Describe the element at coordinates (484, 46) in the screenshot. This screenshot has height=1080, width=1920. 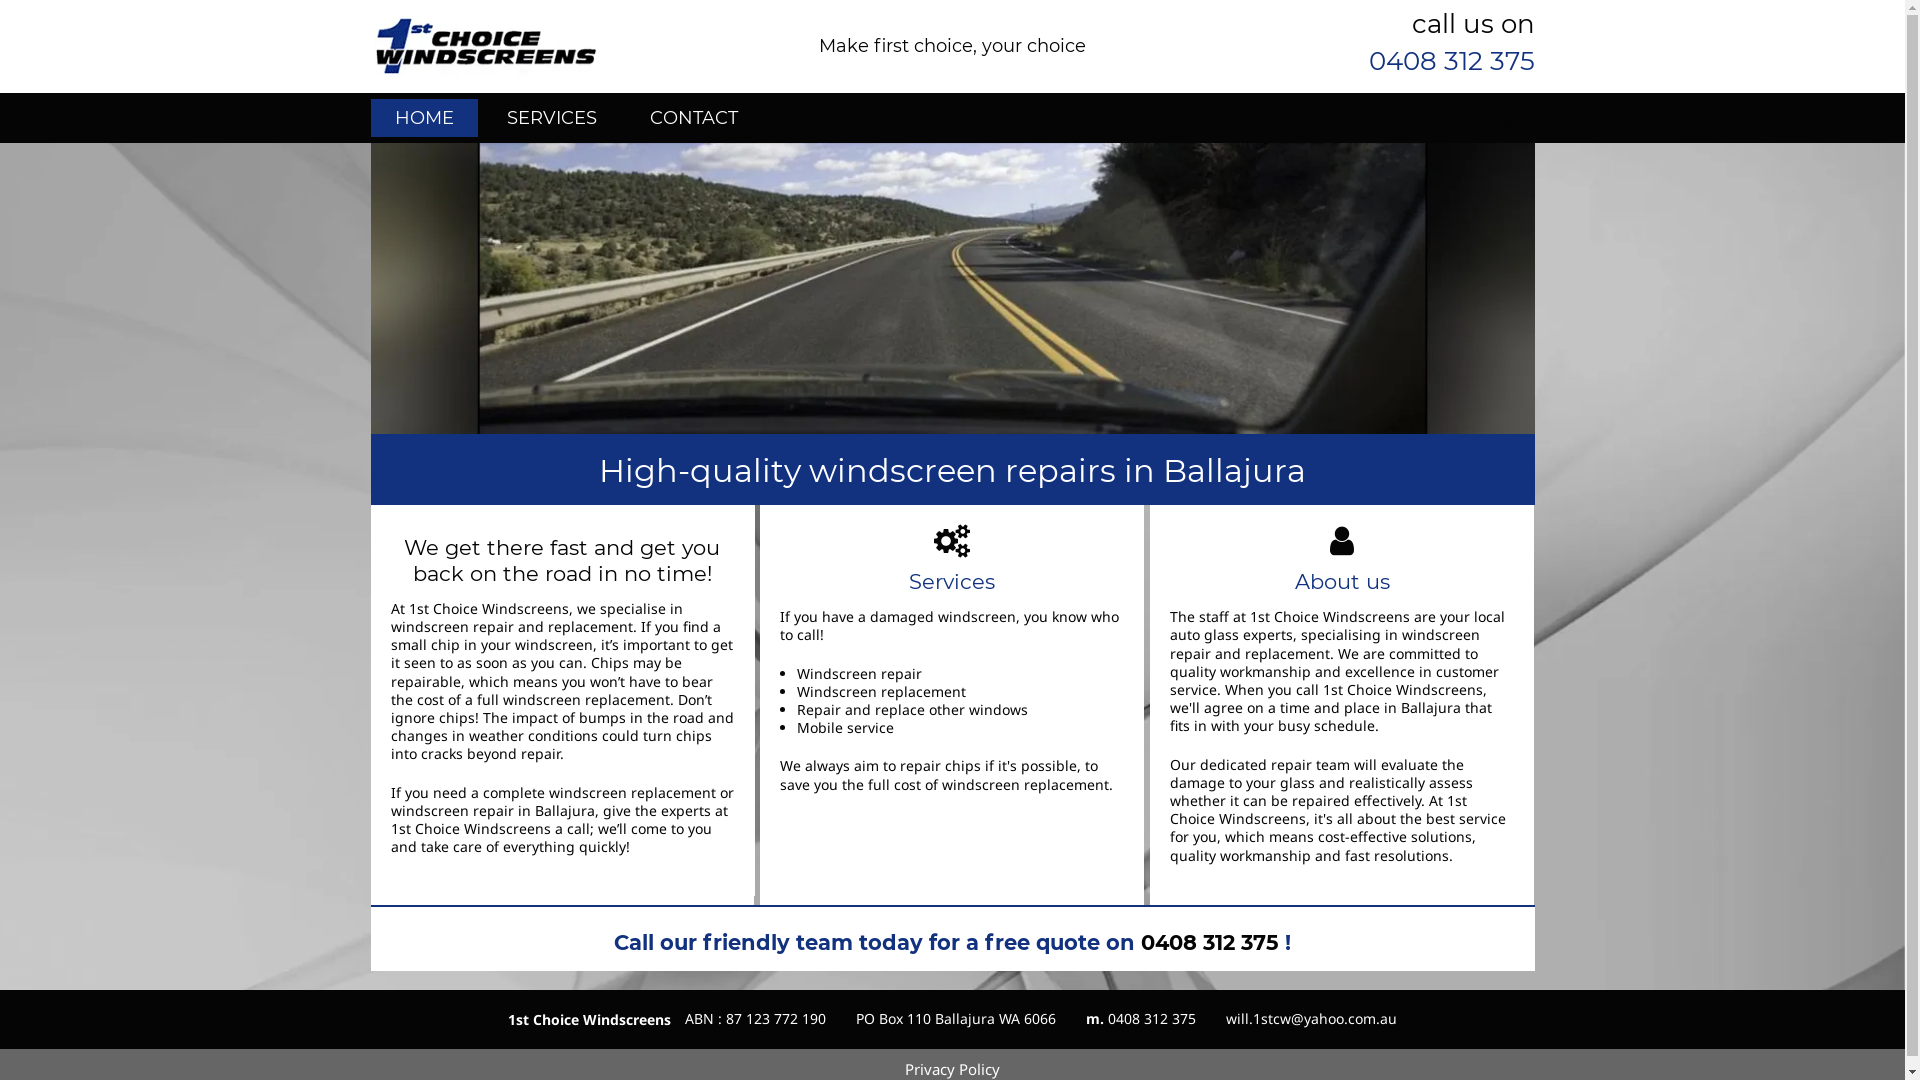
I see `first choice windscreens business logo` at that location.